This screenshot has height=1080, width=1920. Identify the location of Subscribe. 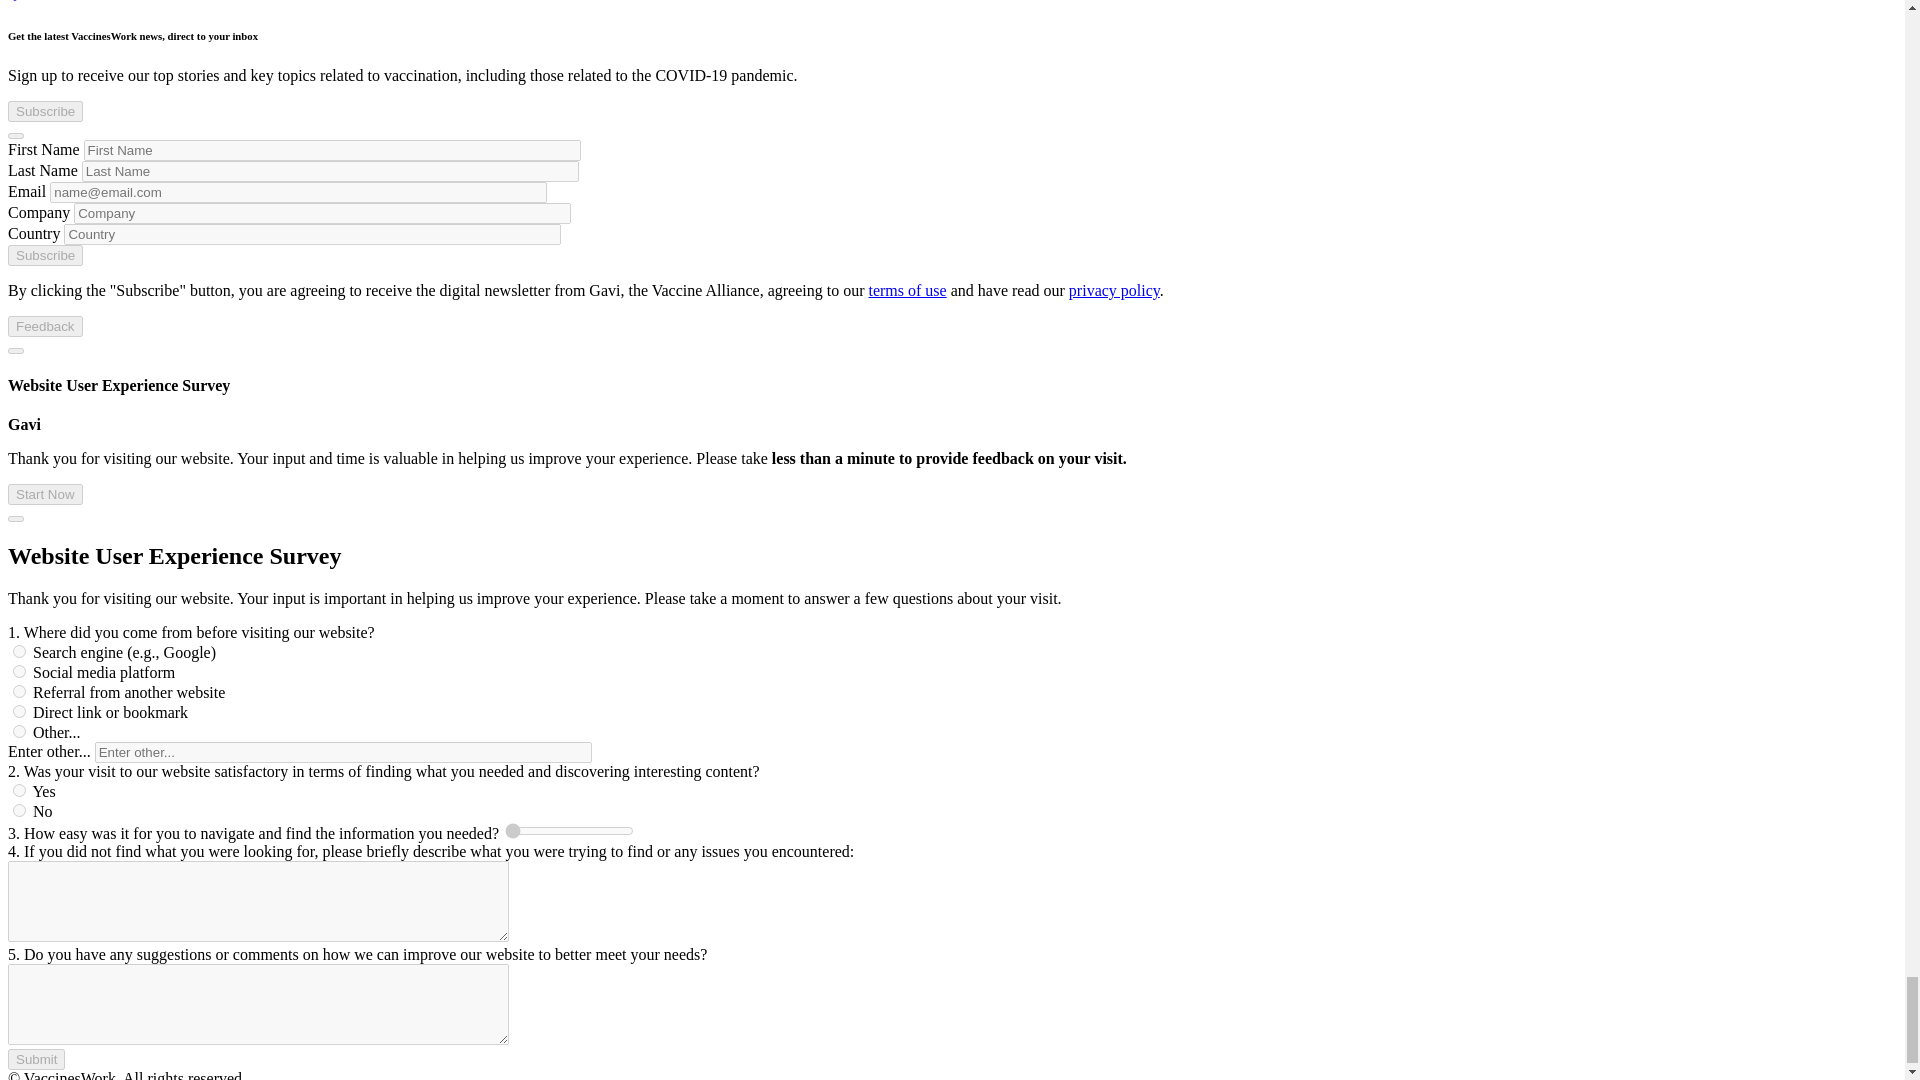
(44, 255).